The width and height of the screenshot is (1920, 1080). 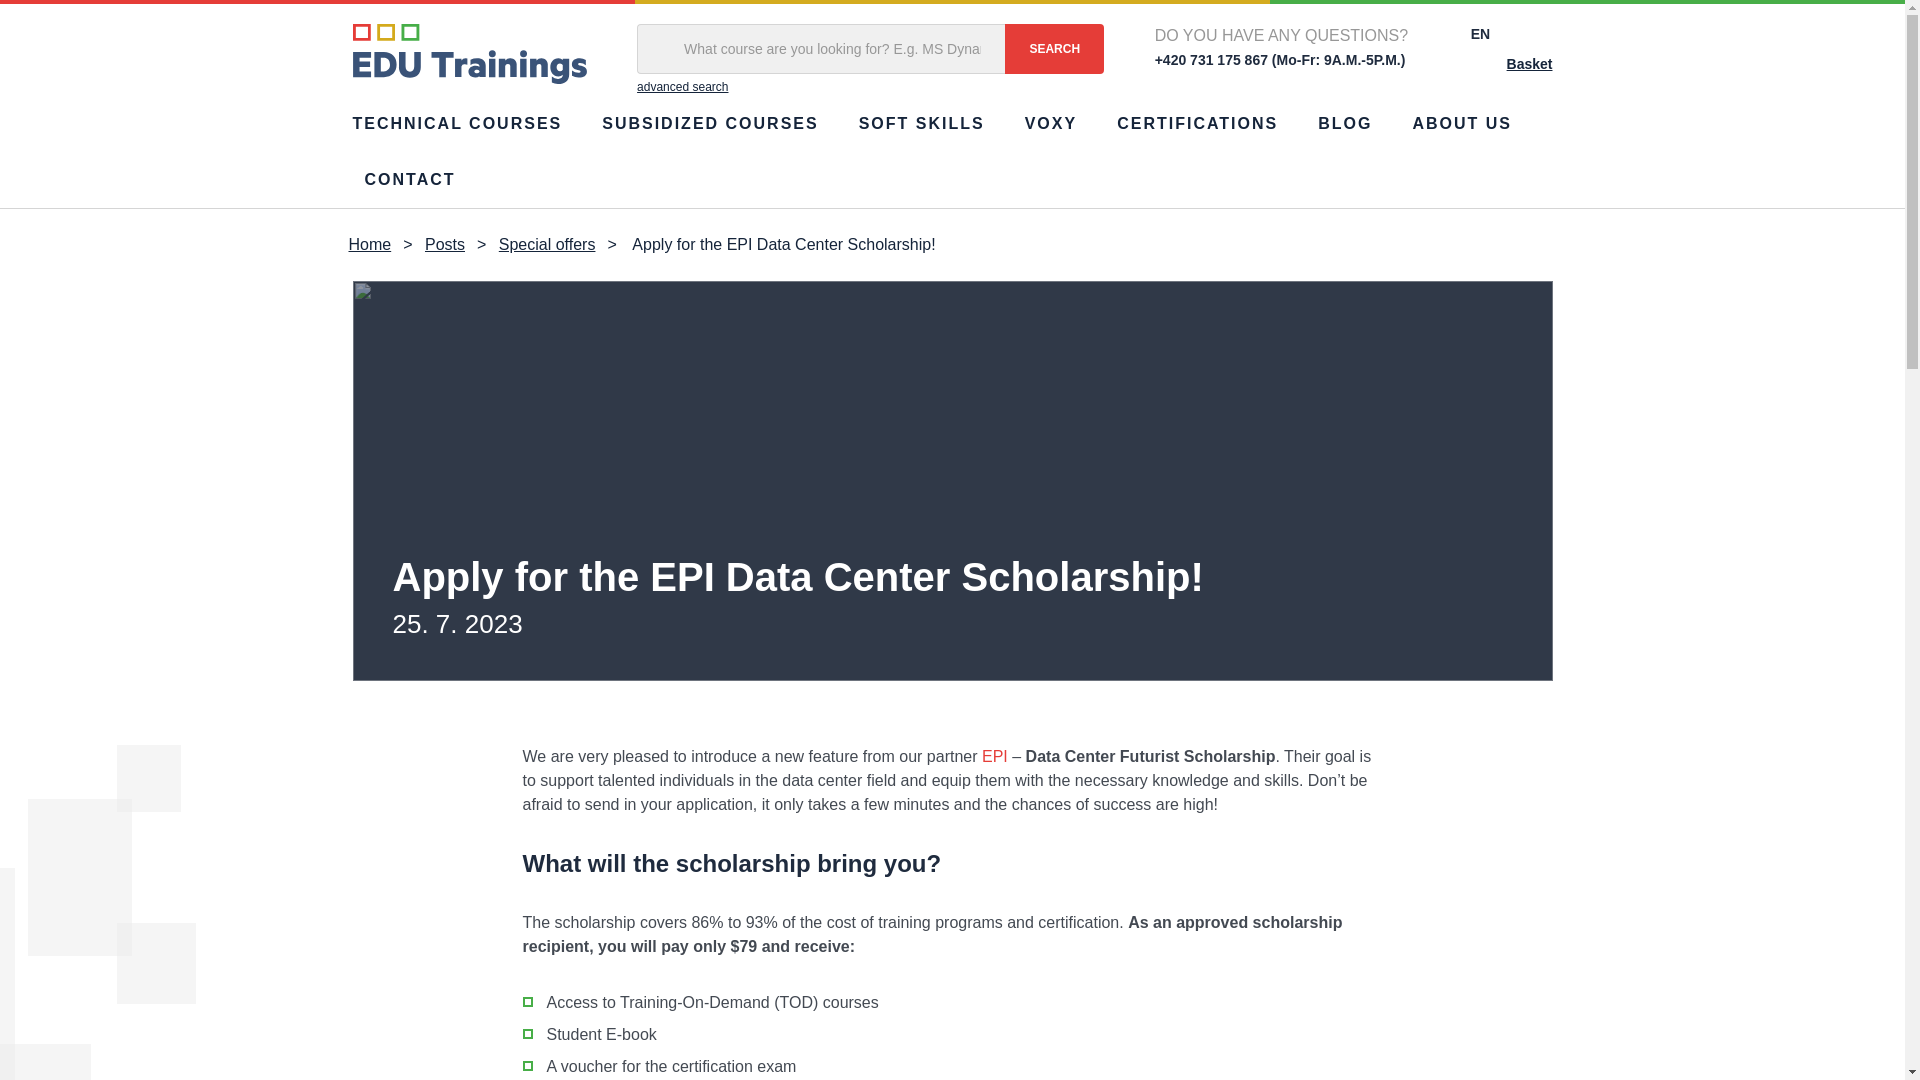 What do you see at coordinates (921, 124) in the screenshot?
I see `SOFT SKILLS` at bounding box center [921, 124].